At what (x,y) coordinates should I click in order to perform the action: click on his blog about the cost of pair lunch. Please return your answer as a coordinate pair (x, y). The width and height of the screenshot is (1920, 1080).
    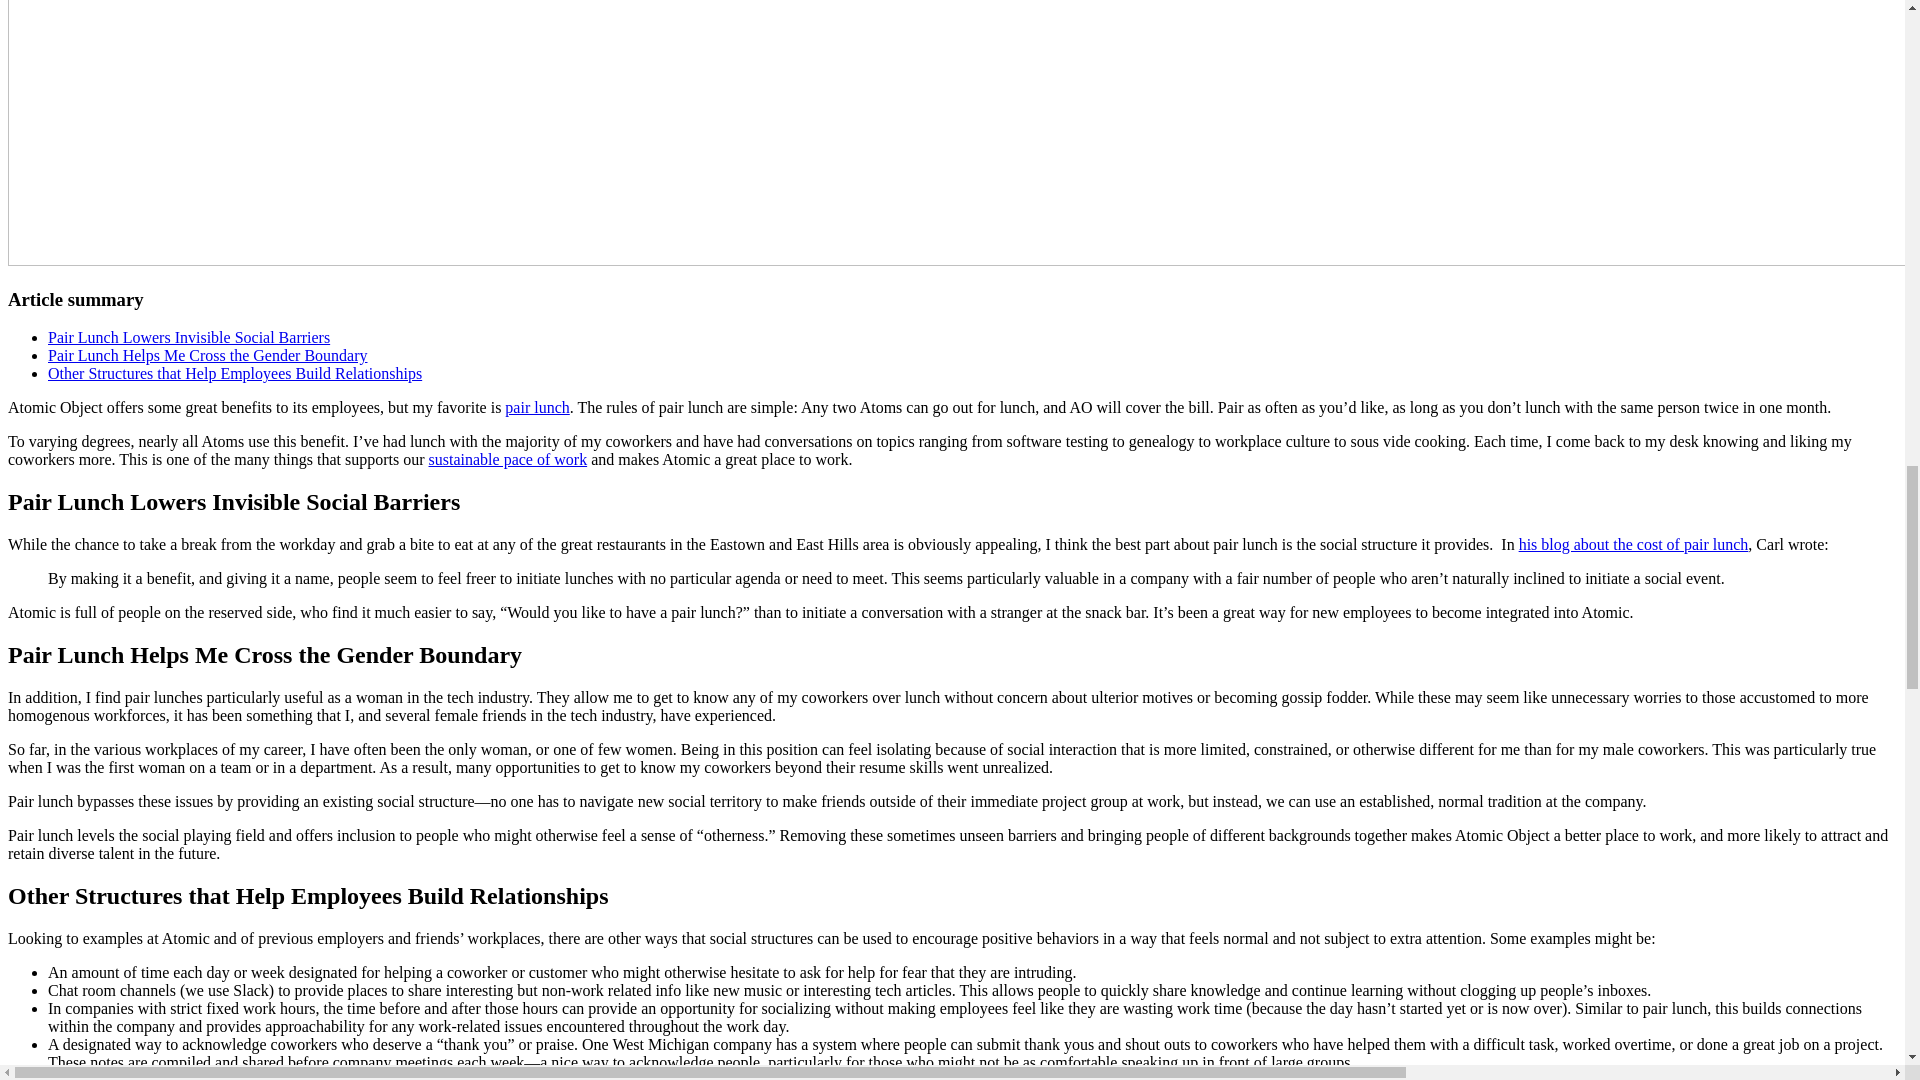
    Looking at the image, I should click on (1634, 544).